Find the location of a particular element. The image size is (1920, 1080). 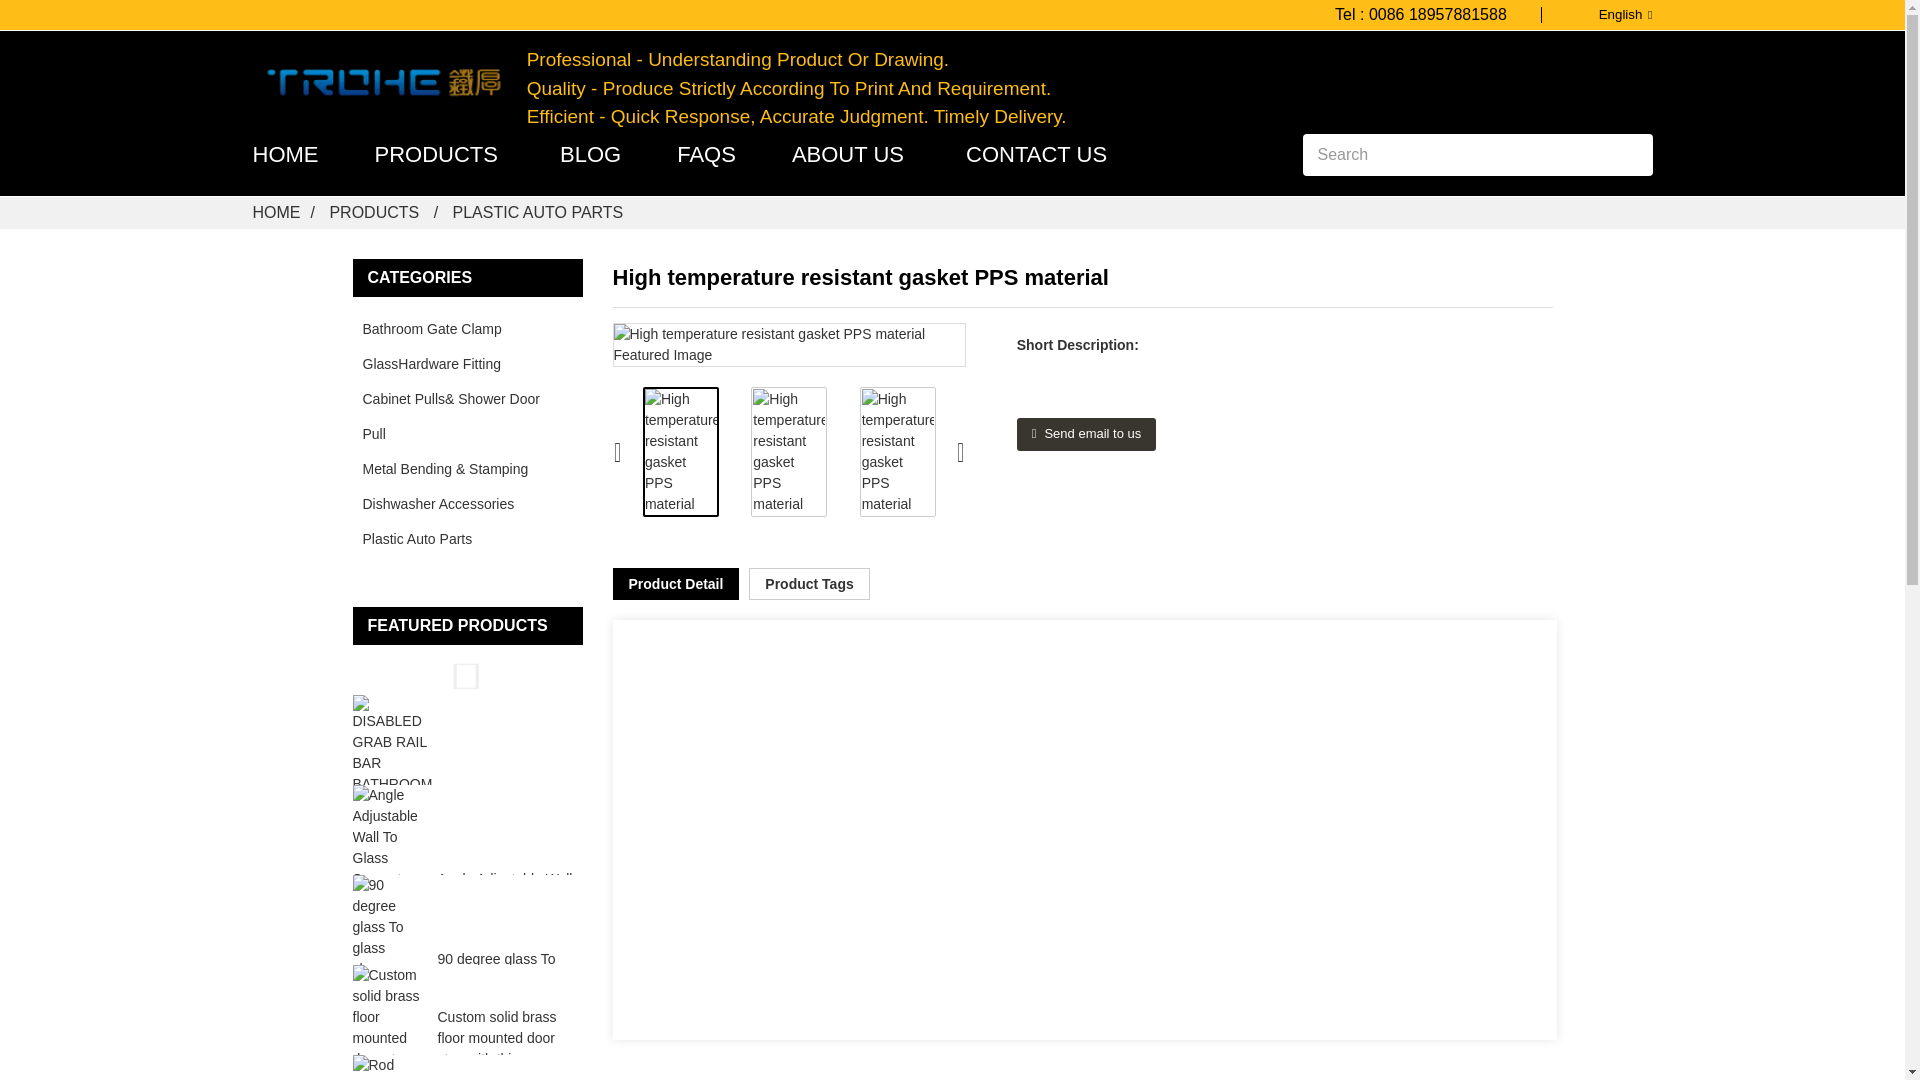

Dishwasher Accessories is located at coordinates (452, 504).